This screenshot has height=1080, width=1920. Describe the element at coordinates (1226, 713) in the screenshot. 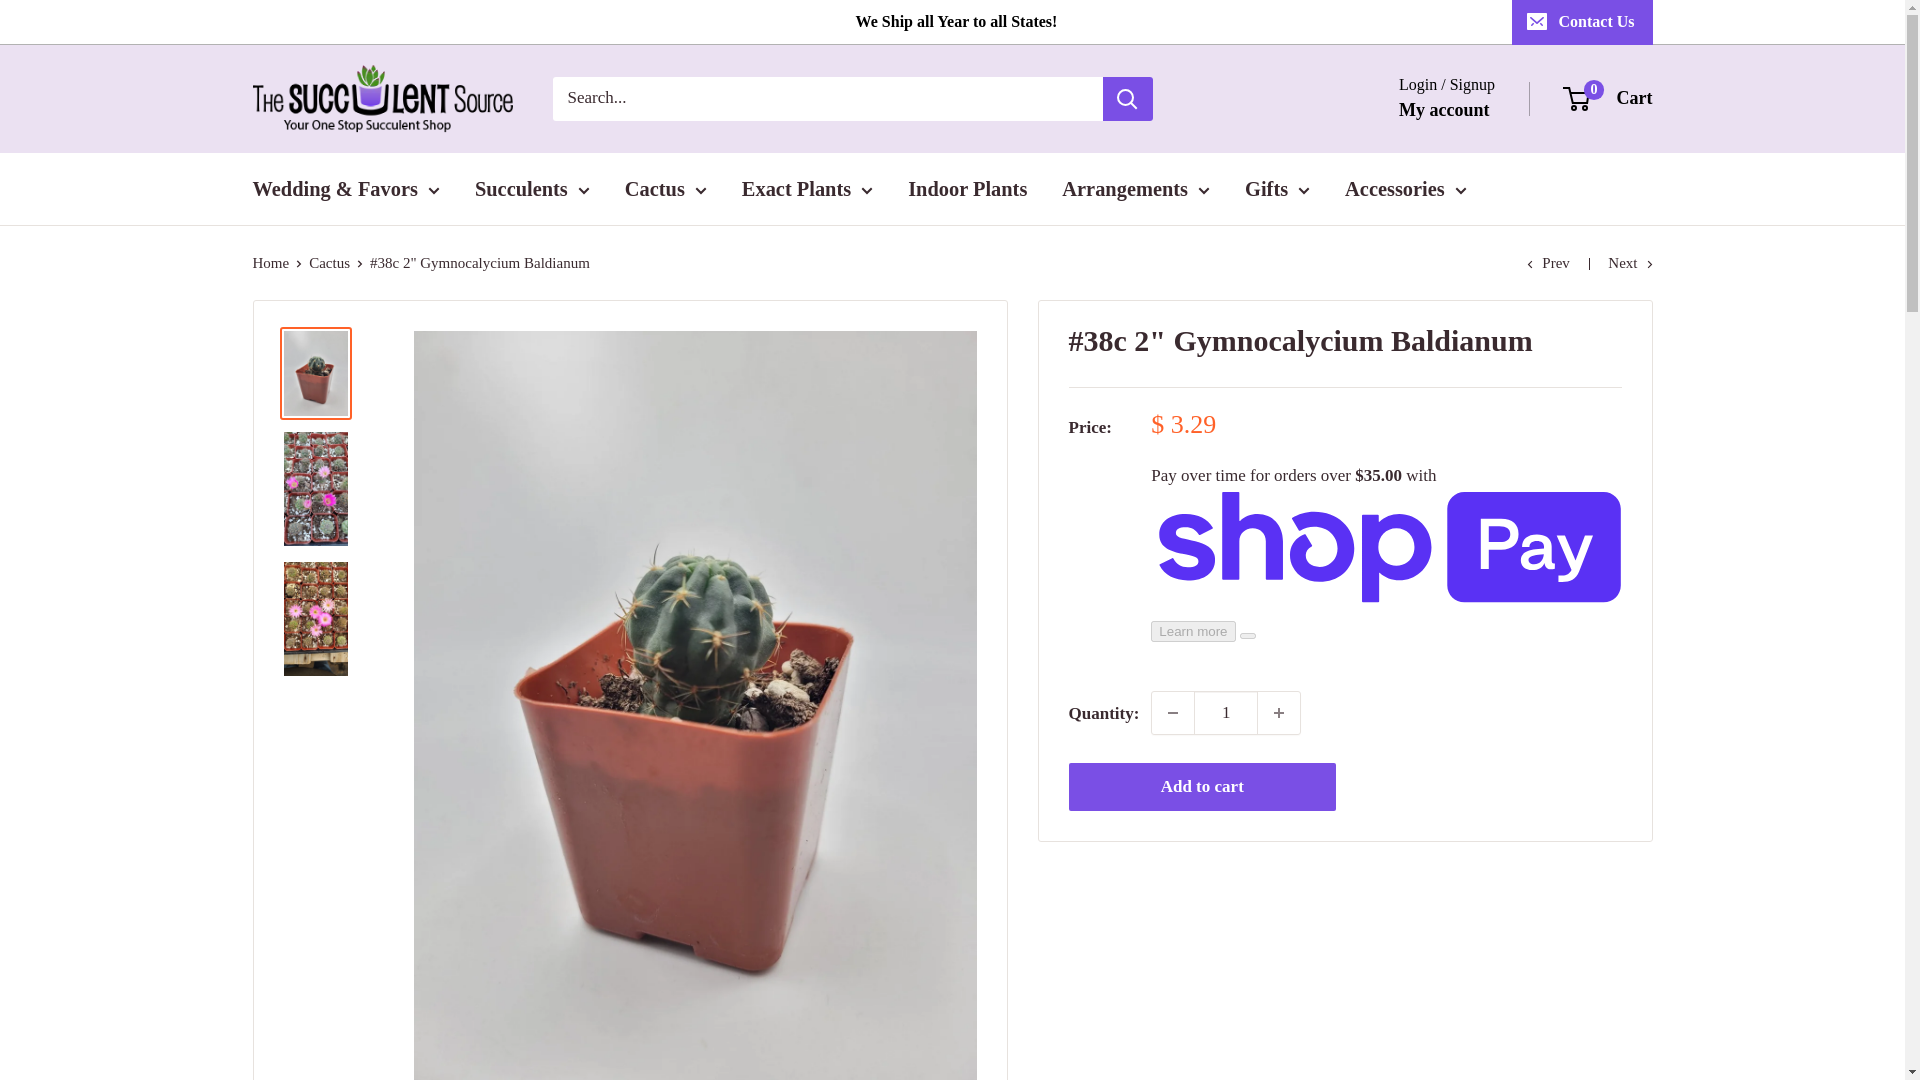

I see `1` at that location.